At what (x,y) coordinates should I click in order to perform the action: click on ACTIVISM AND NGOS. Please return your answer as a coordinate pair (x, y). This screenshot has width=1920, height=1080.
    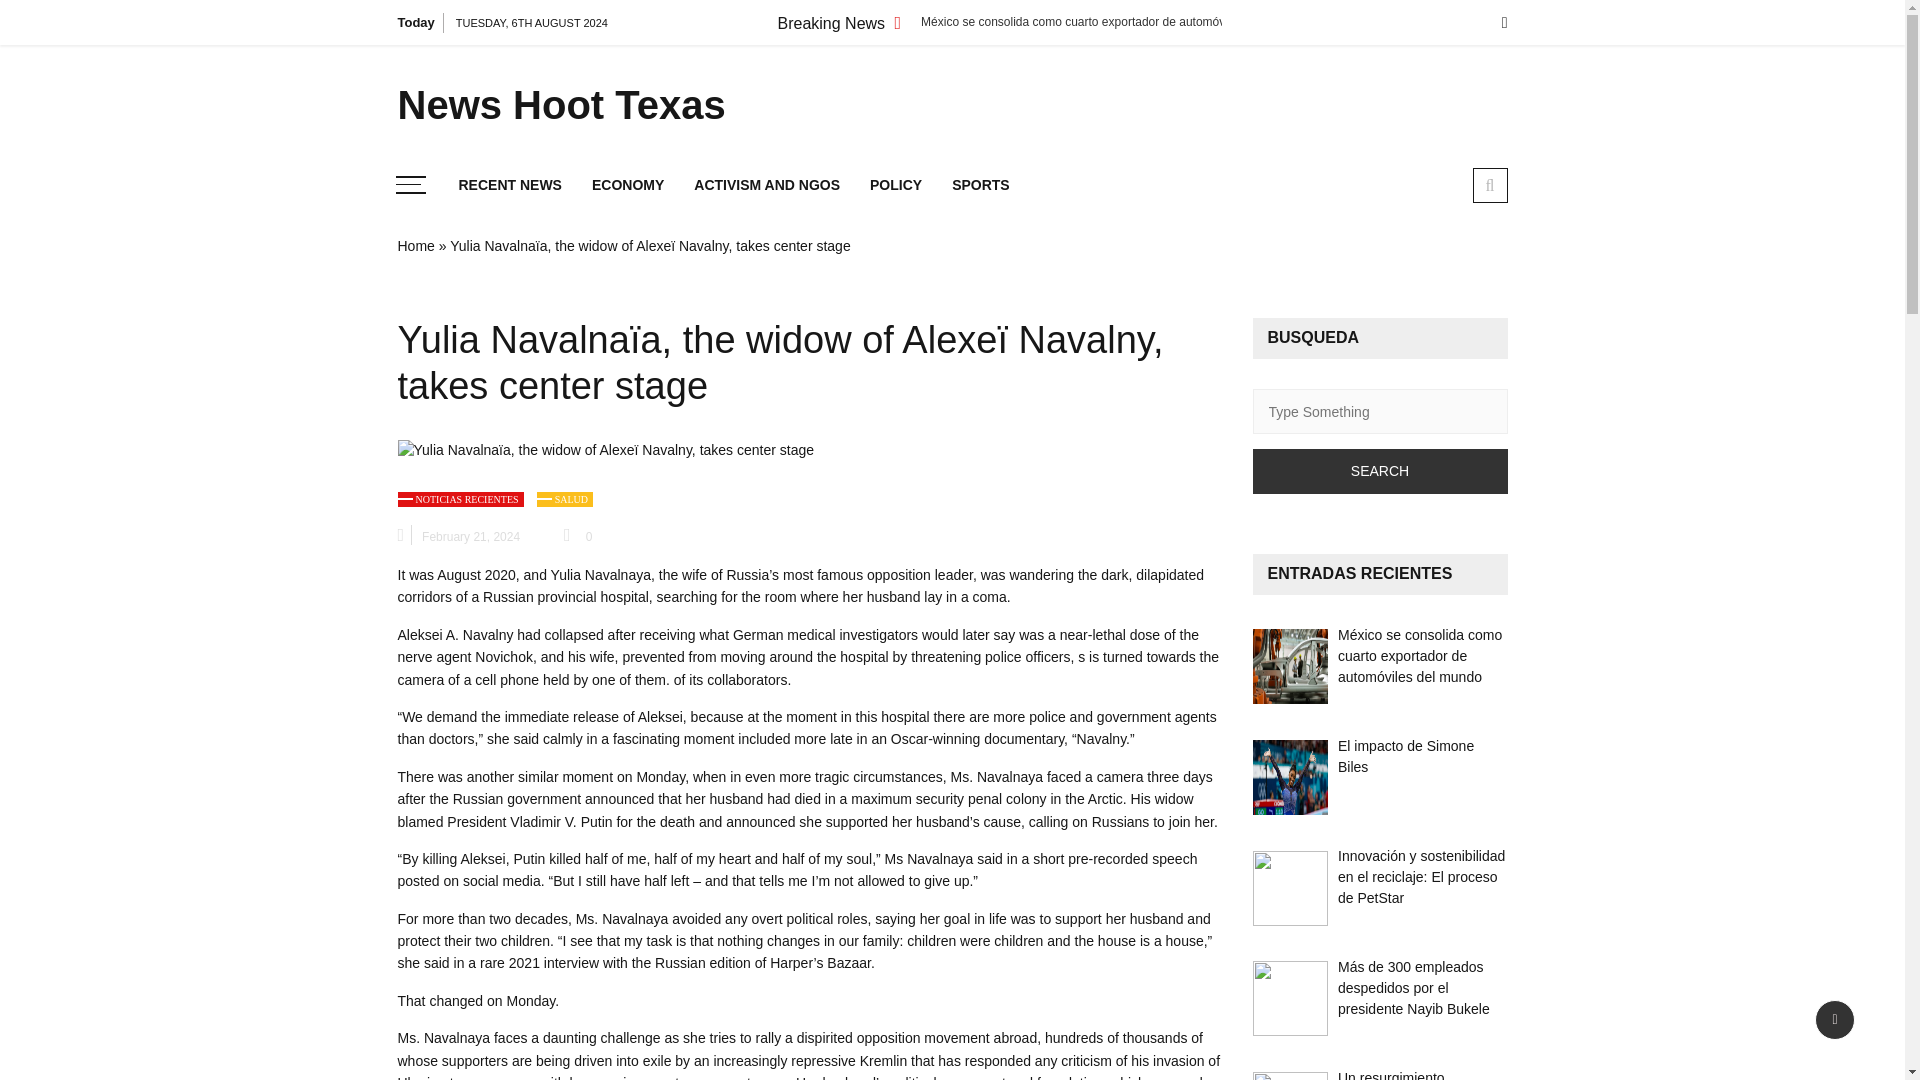
    Looking at the image, I should click on (766, 186).